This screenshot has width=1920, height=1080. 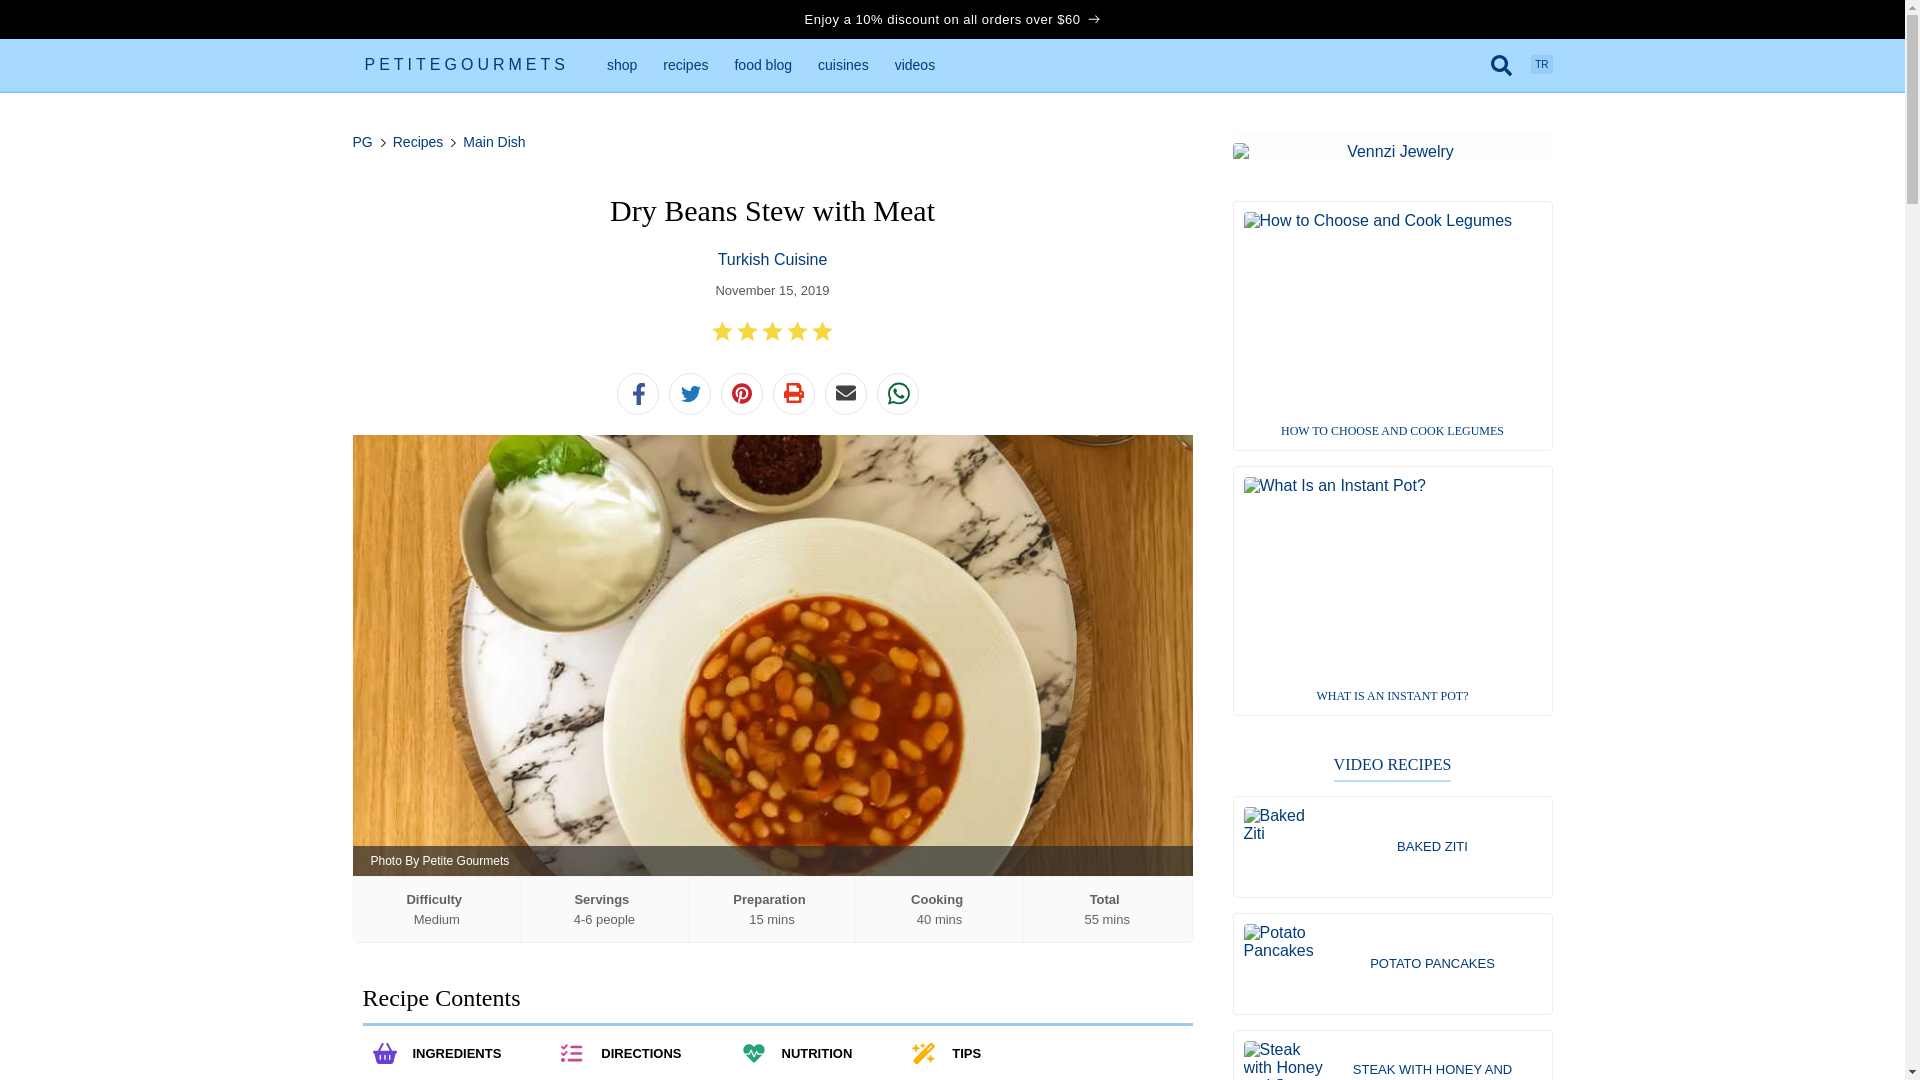 What do you see at coordinates (493, 142) in the screenshot?
I see `Main Dish` at bounding box center [493, 142].